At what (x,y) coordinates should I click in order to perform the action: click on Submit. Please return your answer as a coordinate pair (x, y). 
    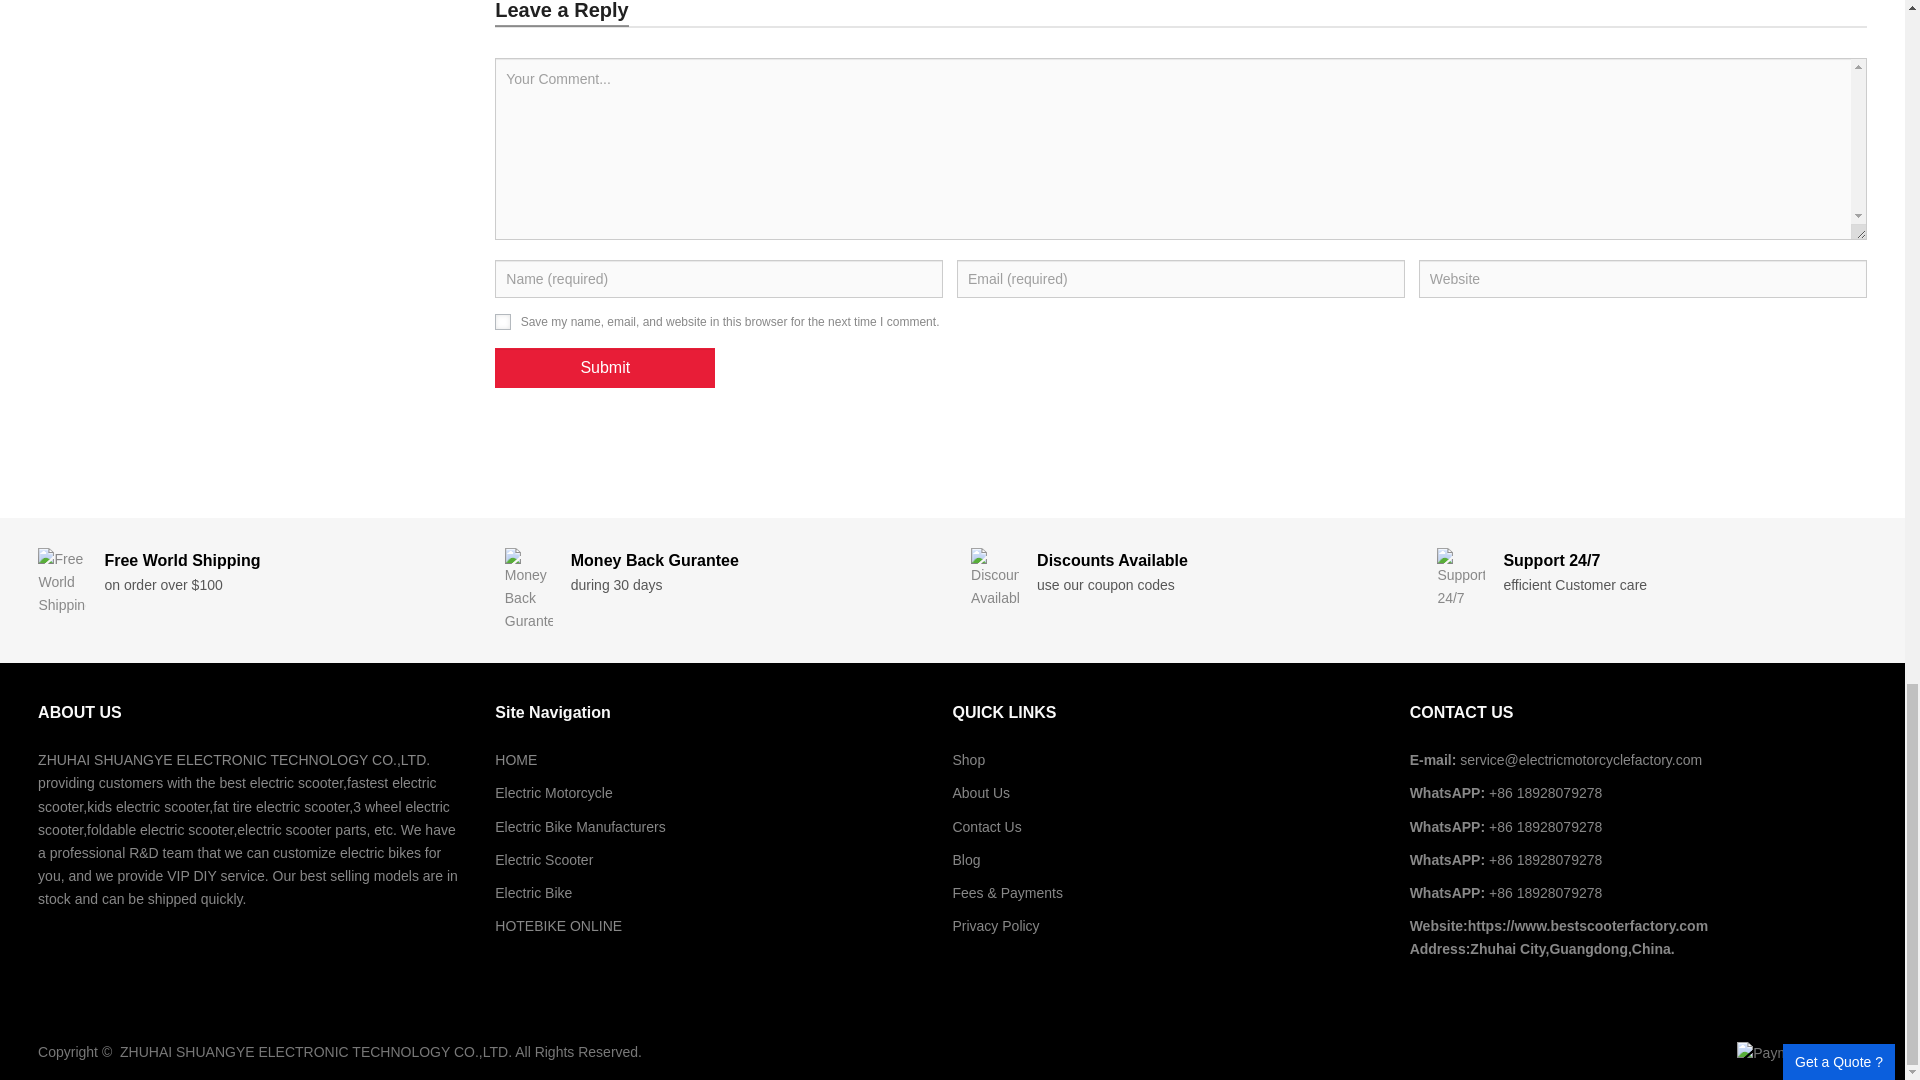
    Looking at the image, I should click on (604, 367).